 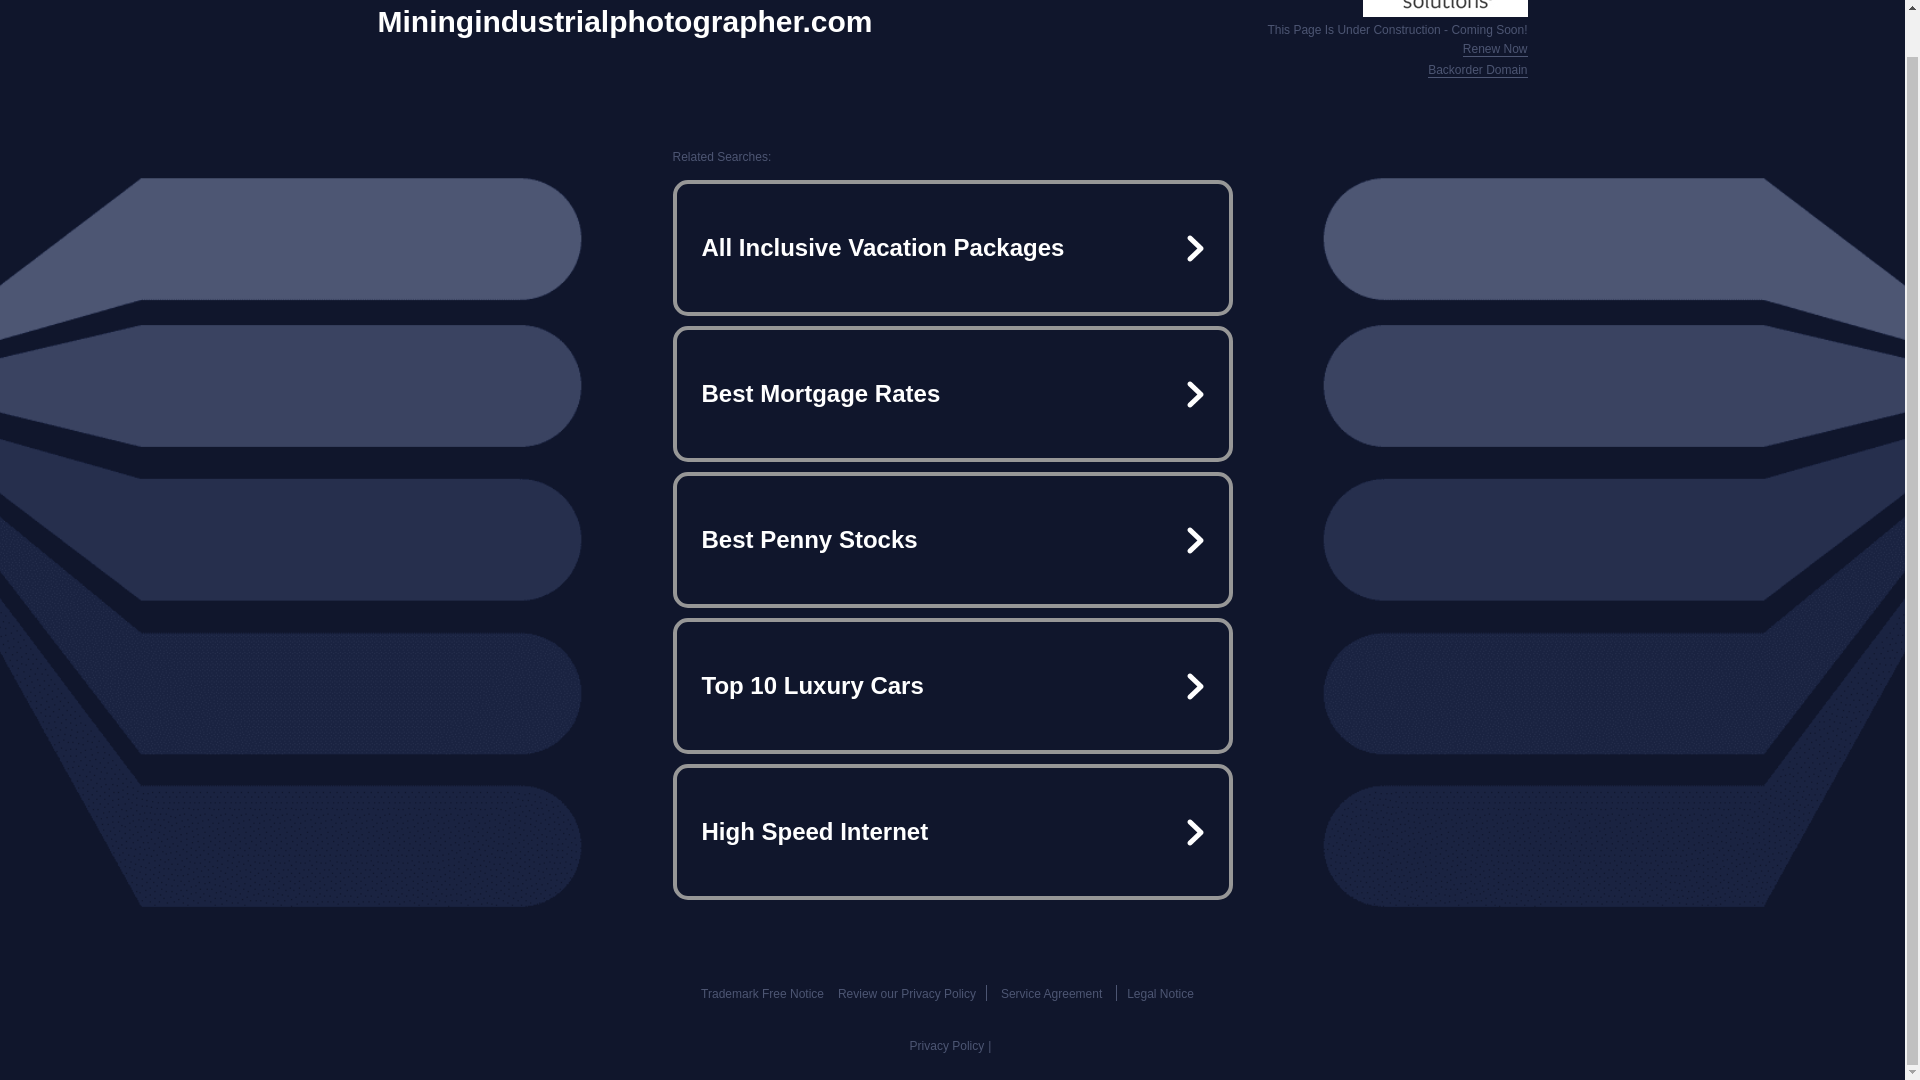 I want to click on Best Mortgage Rates, so click(x=952, y=394).